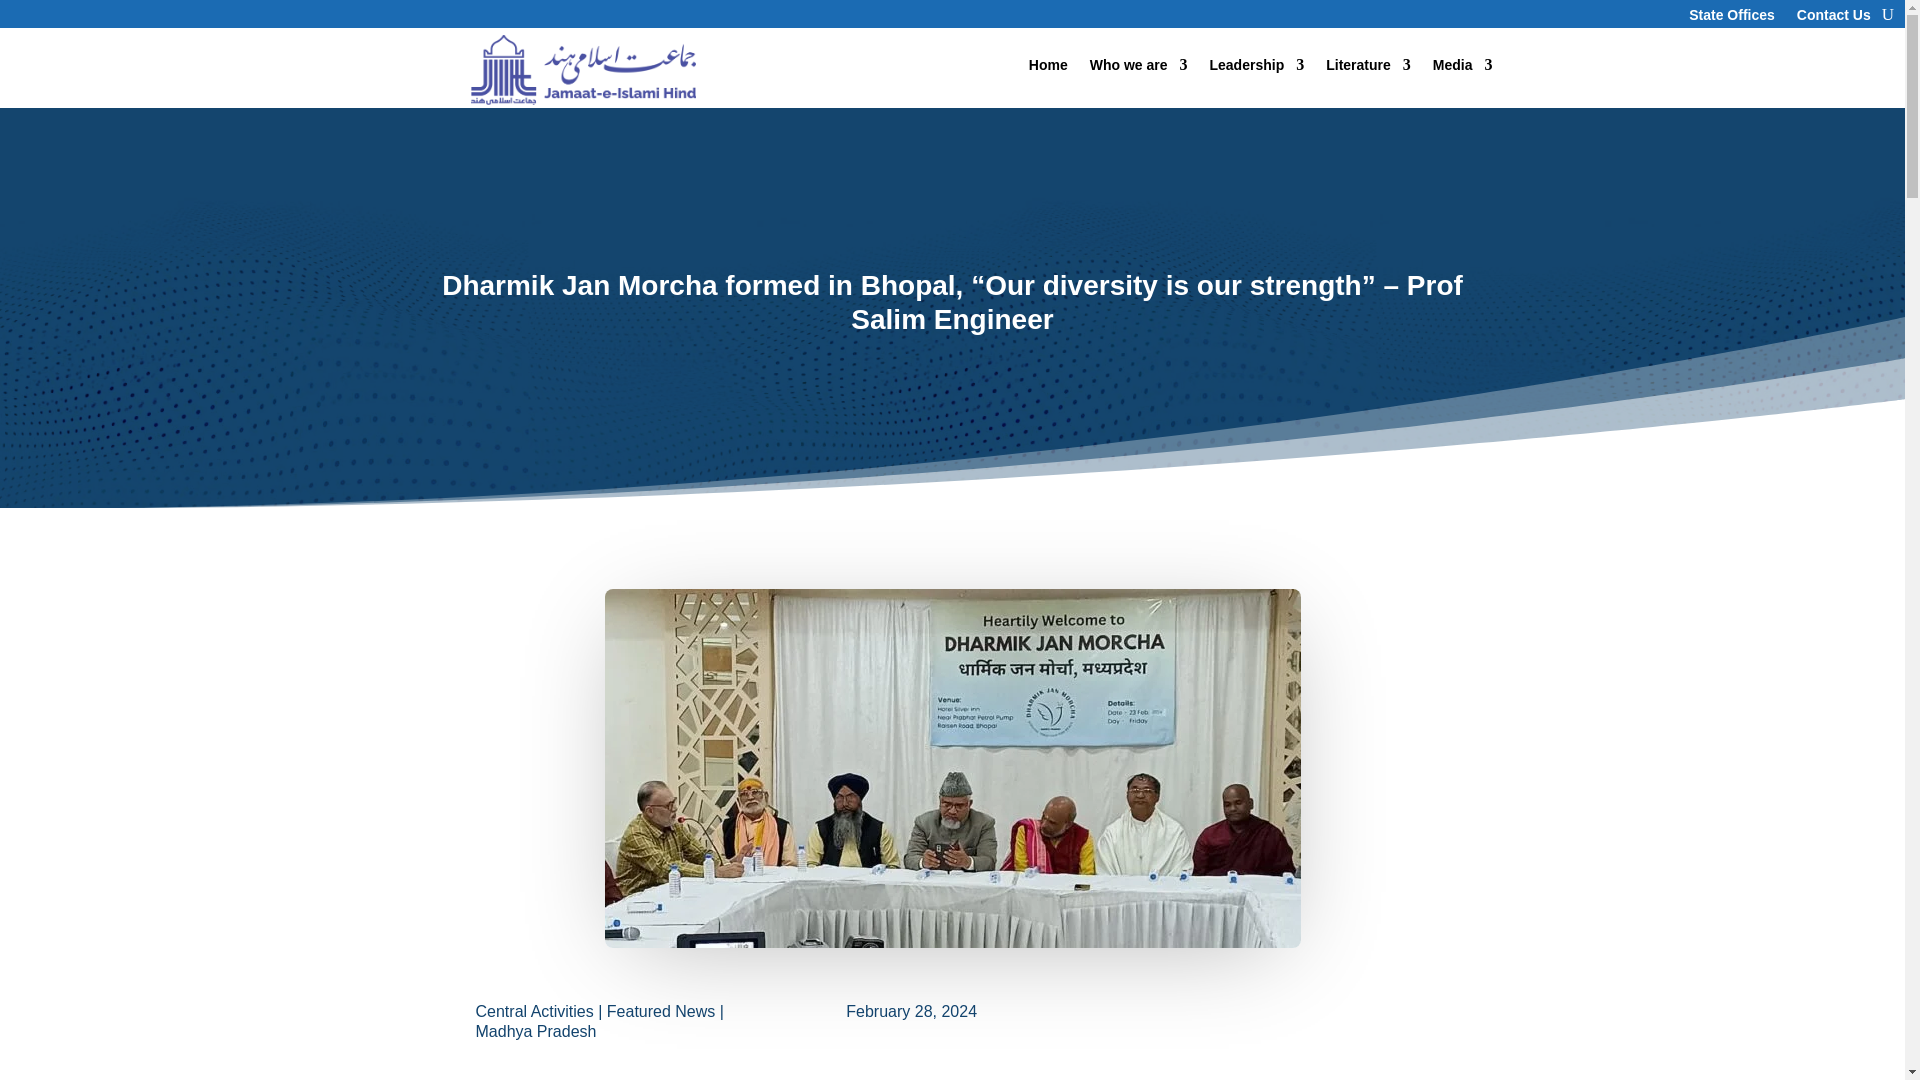 This screenshot has height=1080, width=1920. What do you see at coordinates (582, 69) in the screenshot?
I see `JIH-Logo reverse` at bounding box center [582, 69].